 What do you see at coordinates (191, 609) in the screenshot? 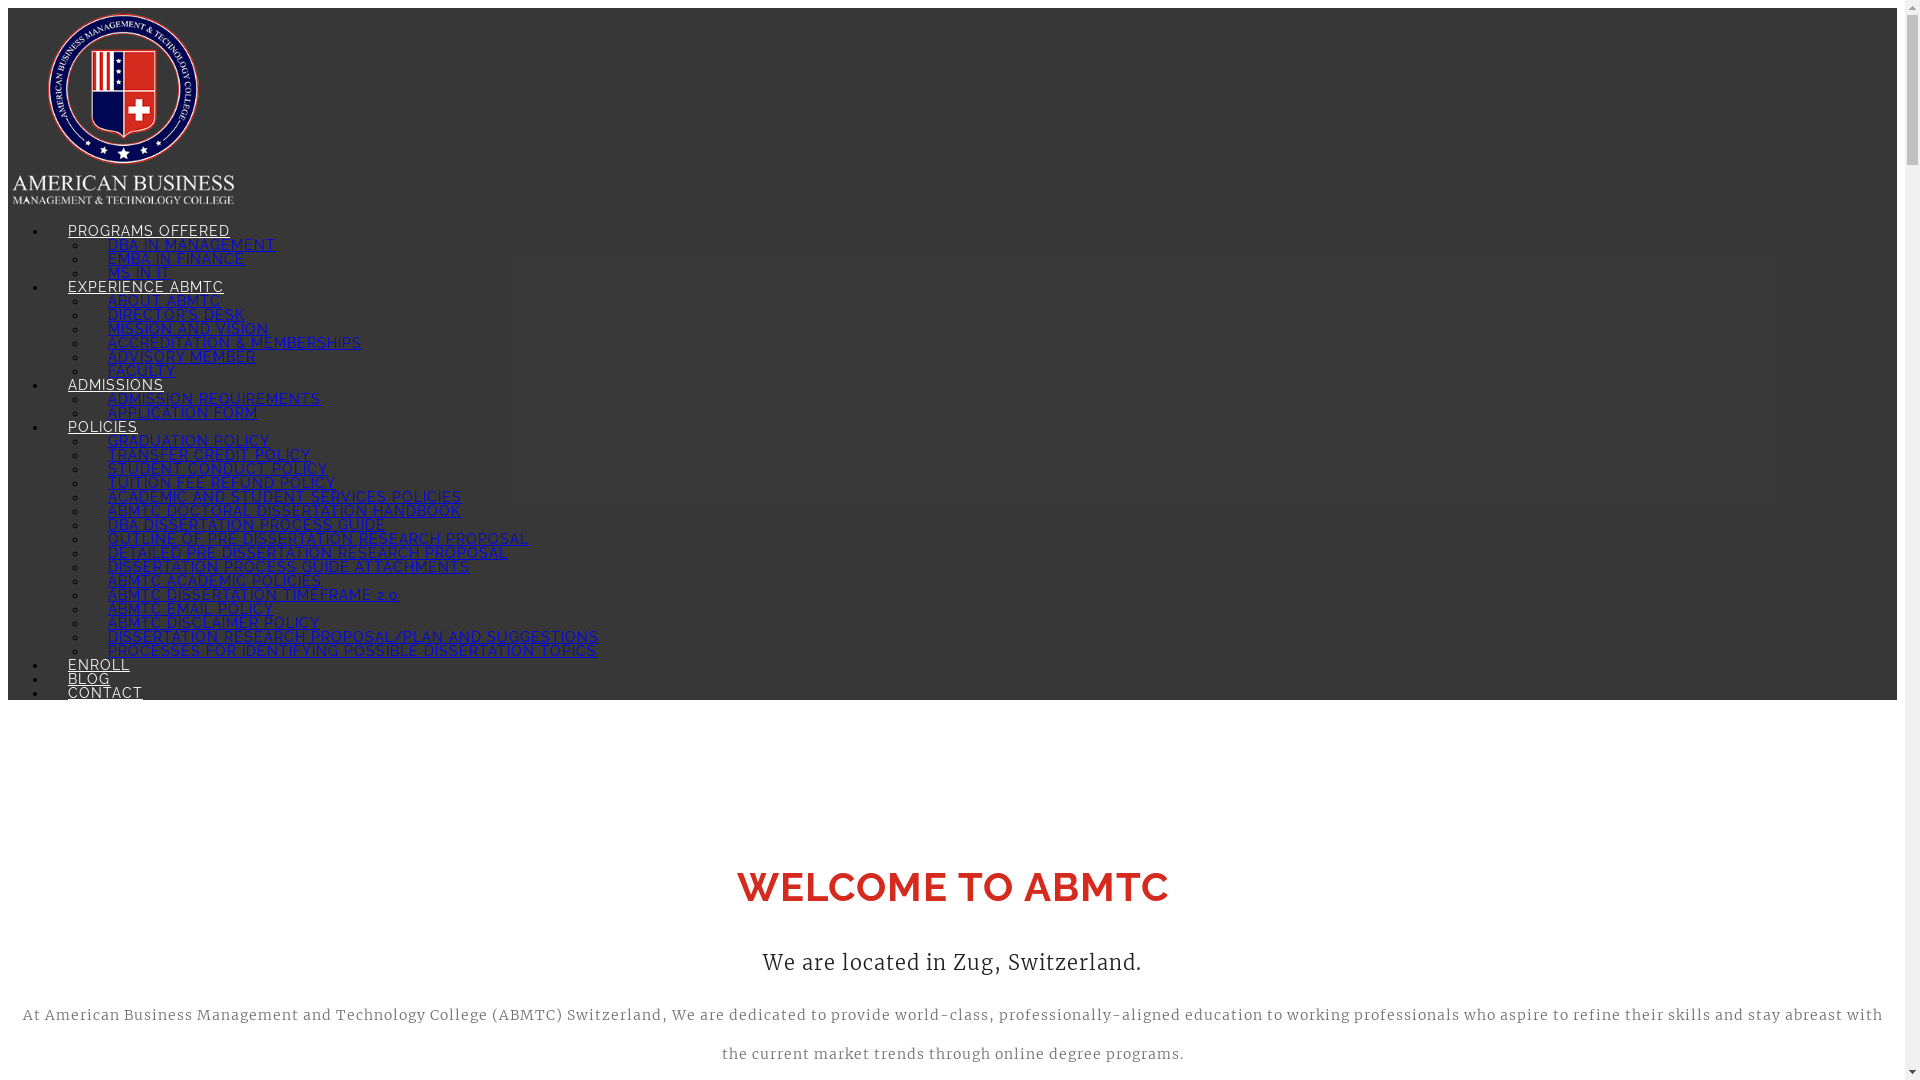
I see `ABMTC EMAIL POLICY` at bounding box center [191, 609].